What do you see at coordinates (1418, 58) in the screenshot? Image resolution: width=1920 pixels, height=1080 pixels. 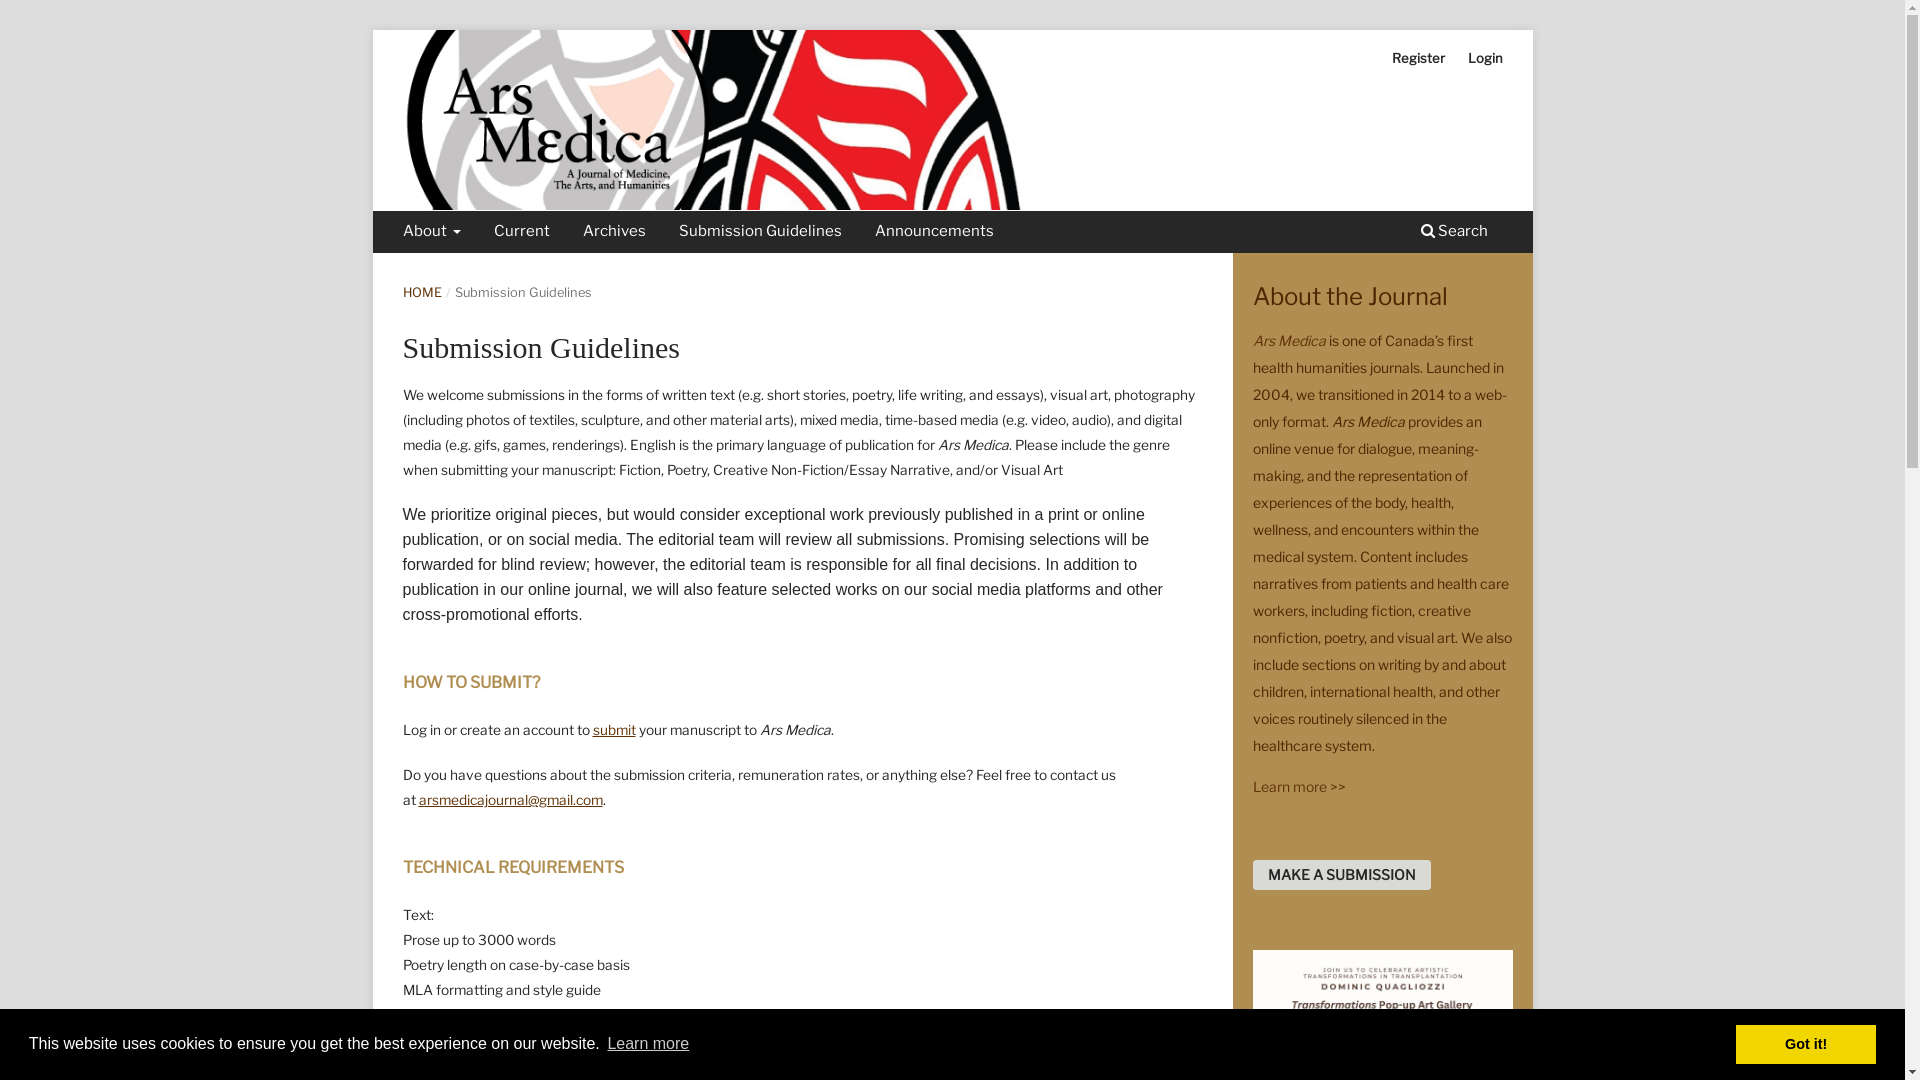 I see `Register` at bounding box center [1418, 58].